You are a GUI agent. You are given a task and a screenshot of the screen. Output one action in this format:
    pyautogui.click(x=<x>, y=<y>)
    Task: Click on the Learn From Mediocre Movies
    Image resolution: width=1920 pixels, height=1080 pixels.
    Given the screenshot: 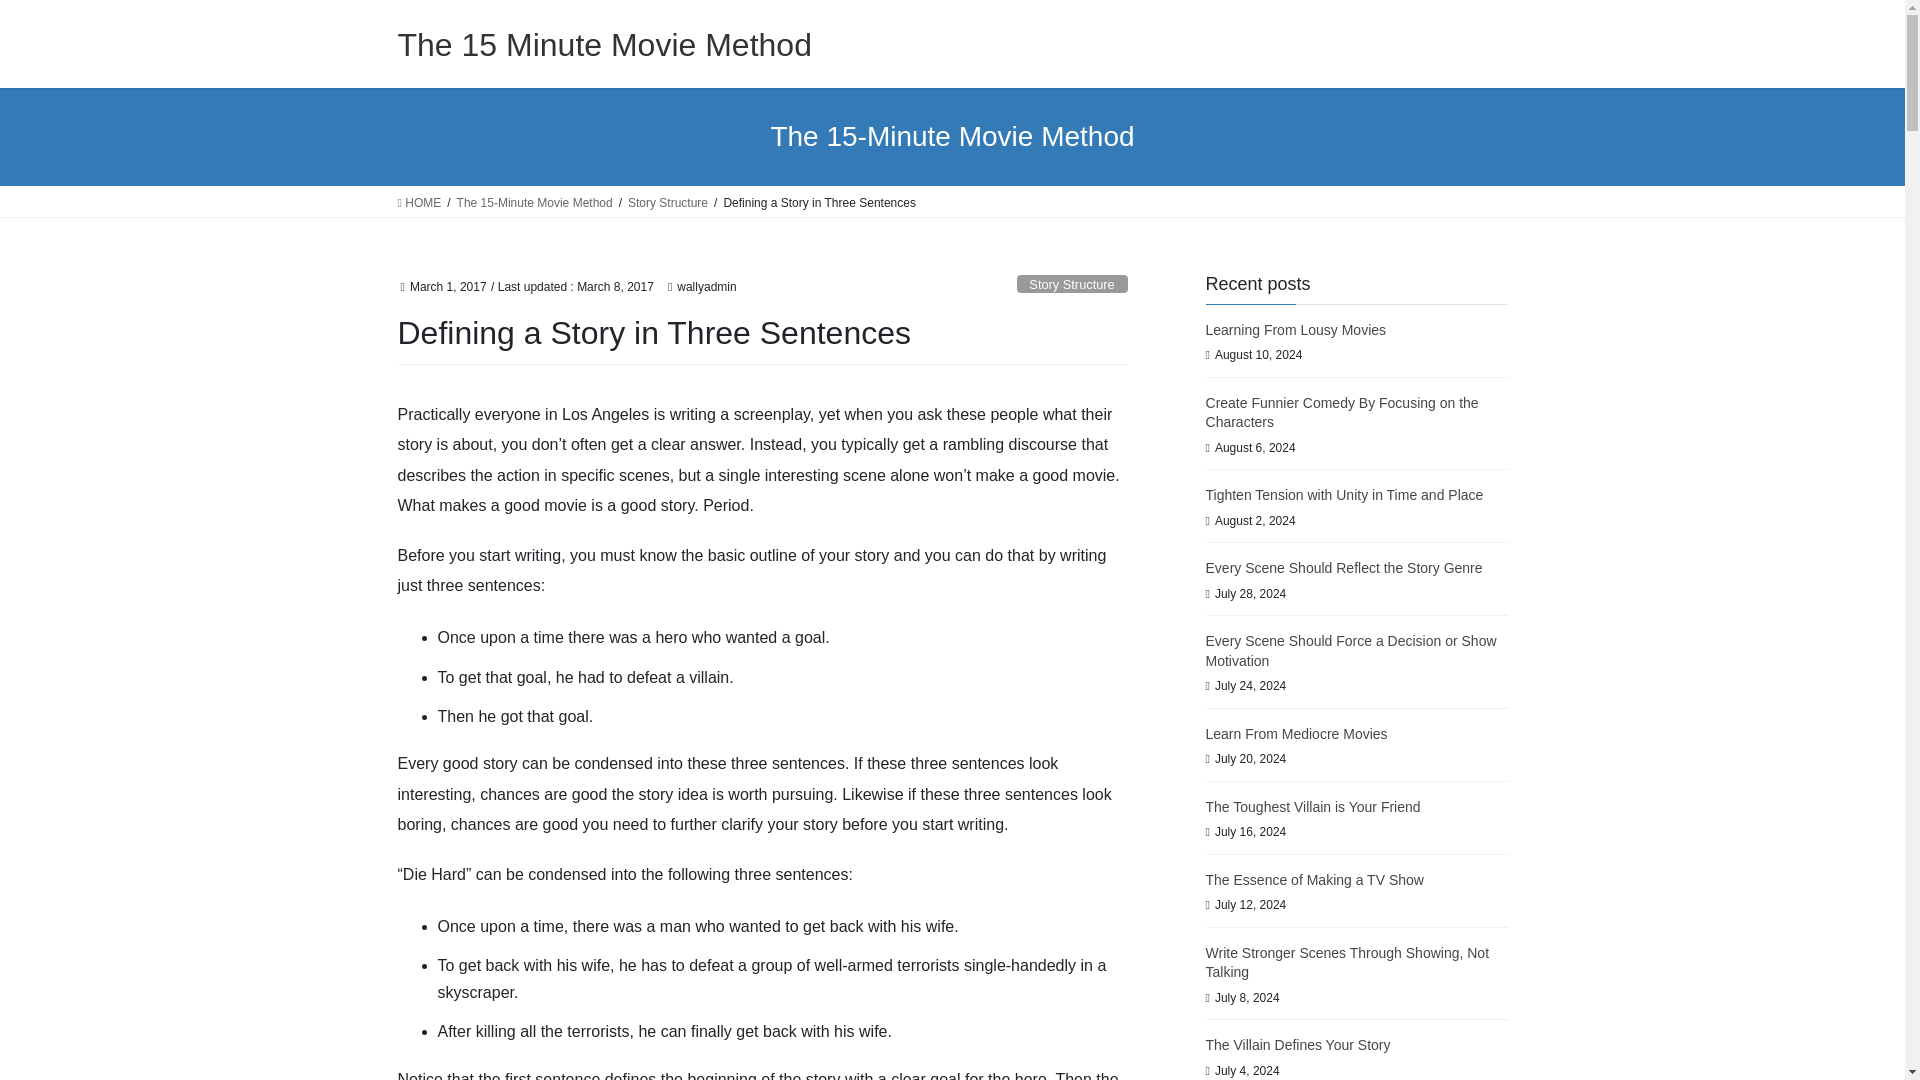 What is the action you would take?
    pyautogui.click(x=1296, y=733)
    